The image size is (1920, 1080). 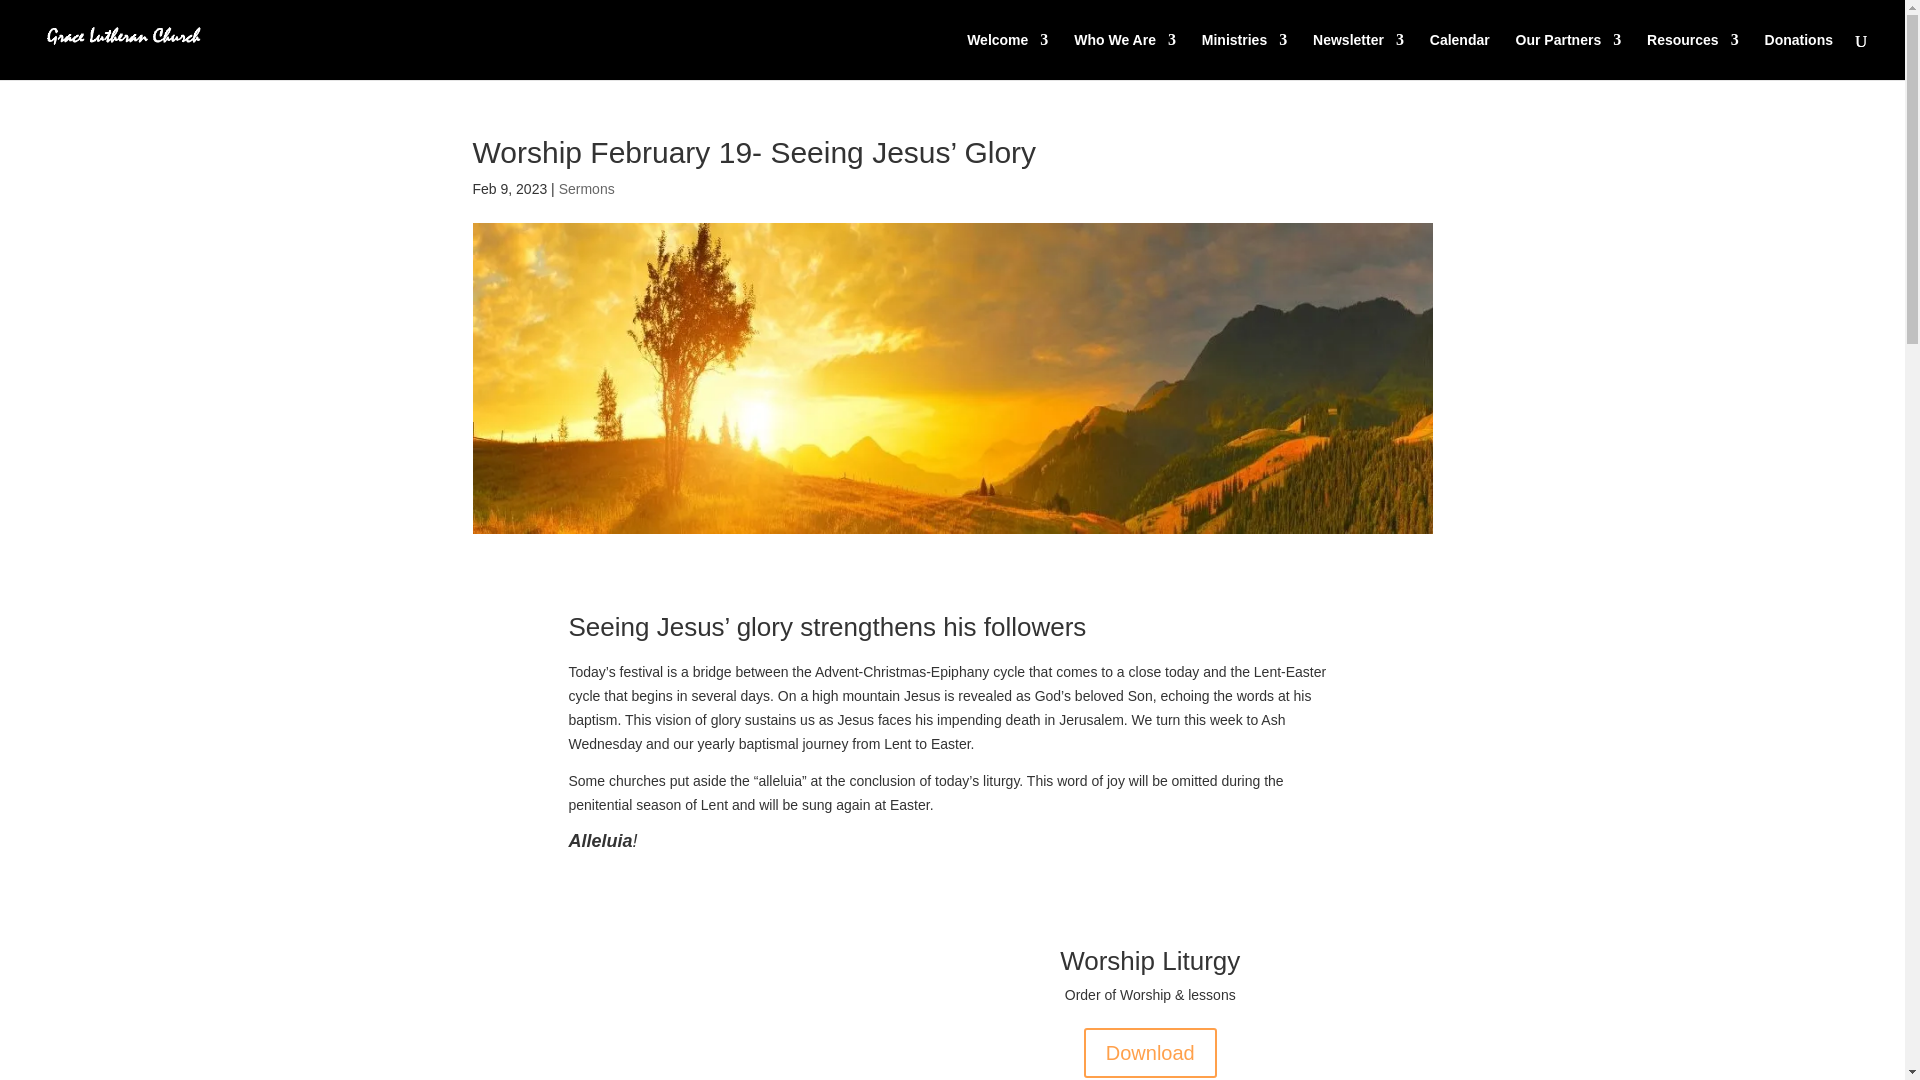 I want to click on Calendar, so click(x=1460, y=56).